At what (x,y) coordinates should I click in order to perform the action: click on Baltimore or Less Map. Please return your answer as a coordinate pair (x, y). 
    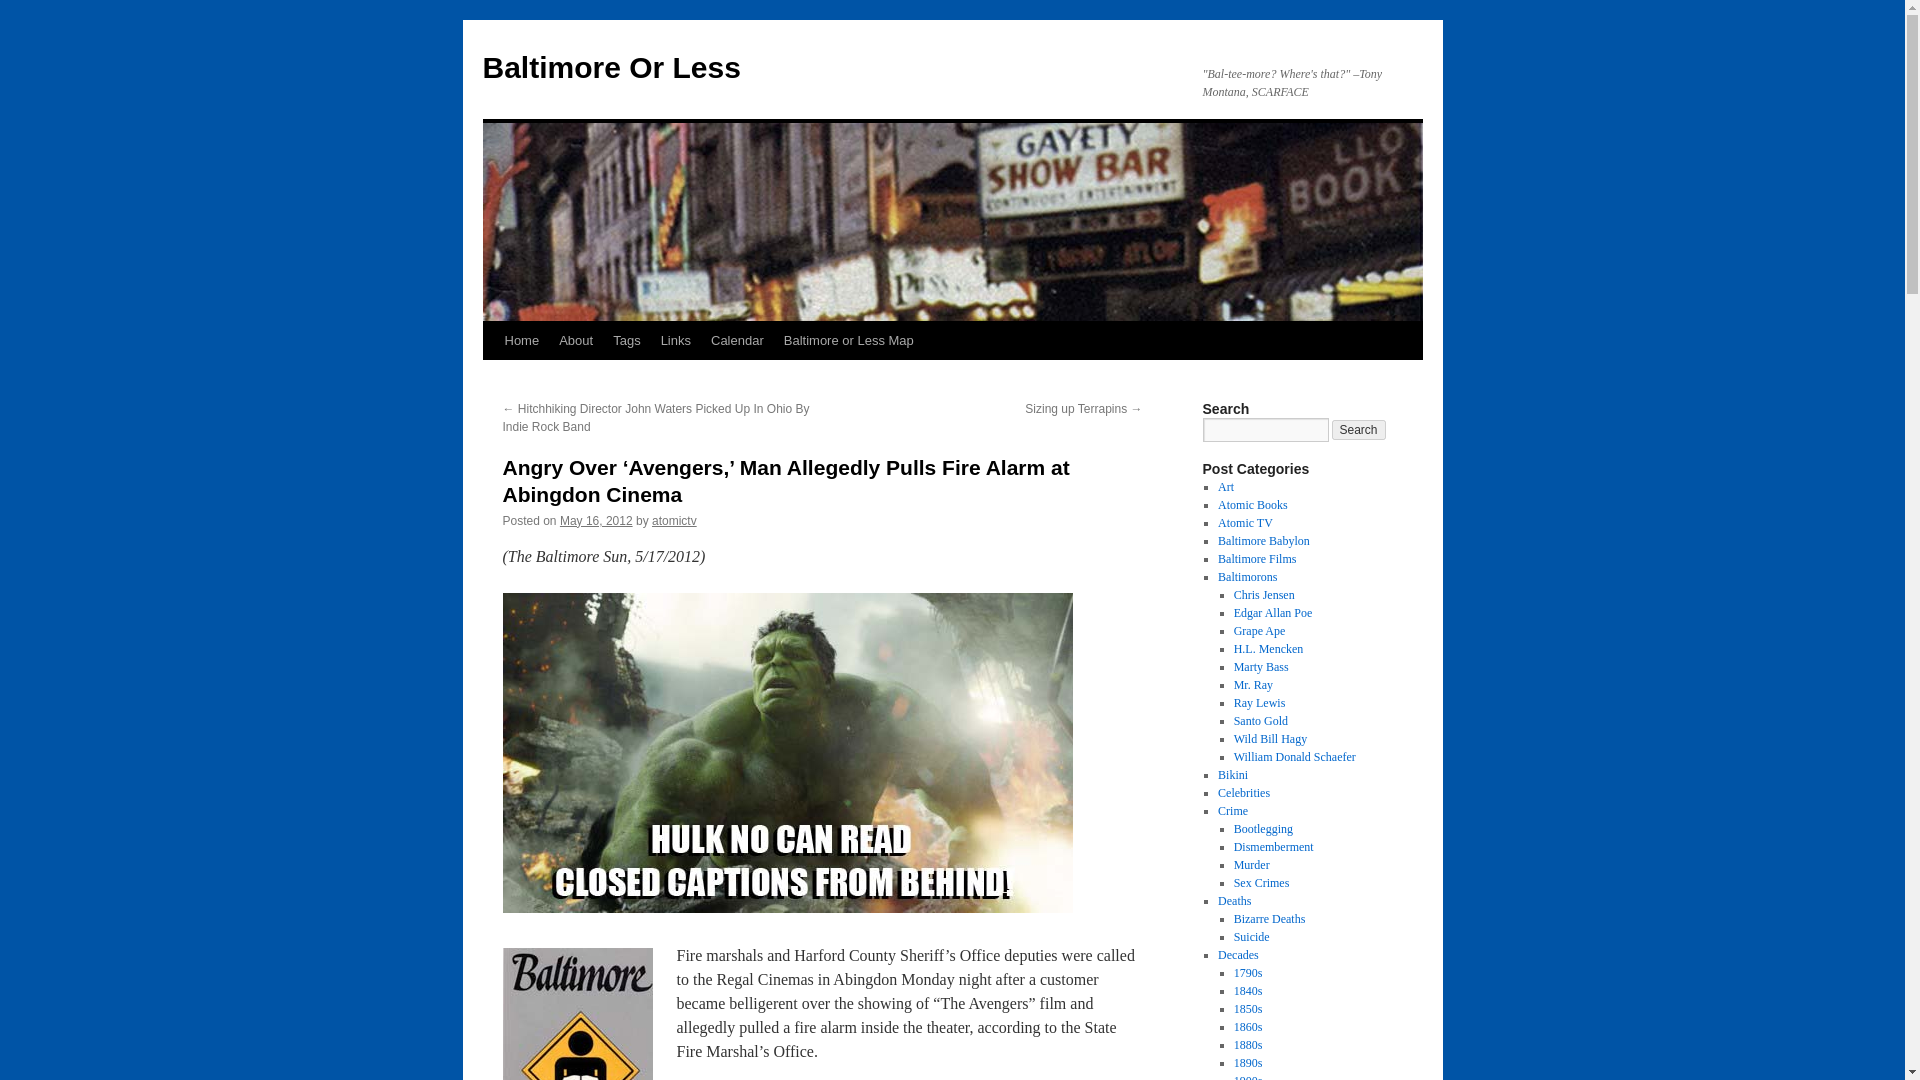
    Looking at the image, I should click on (848, 340).